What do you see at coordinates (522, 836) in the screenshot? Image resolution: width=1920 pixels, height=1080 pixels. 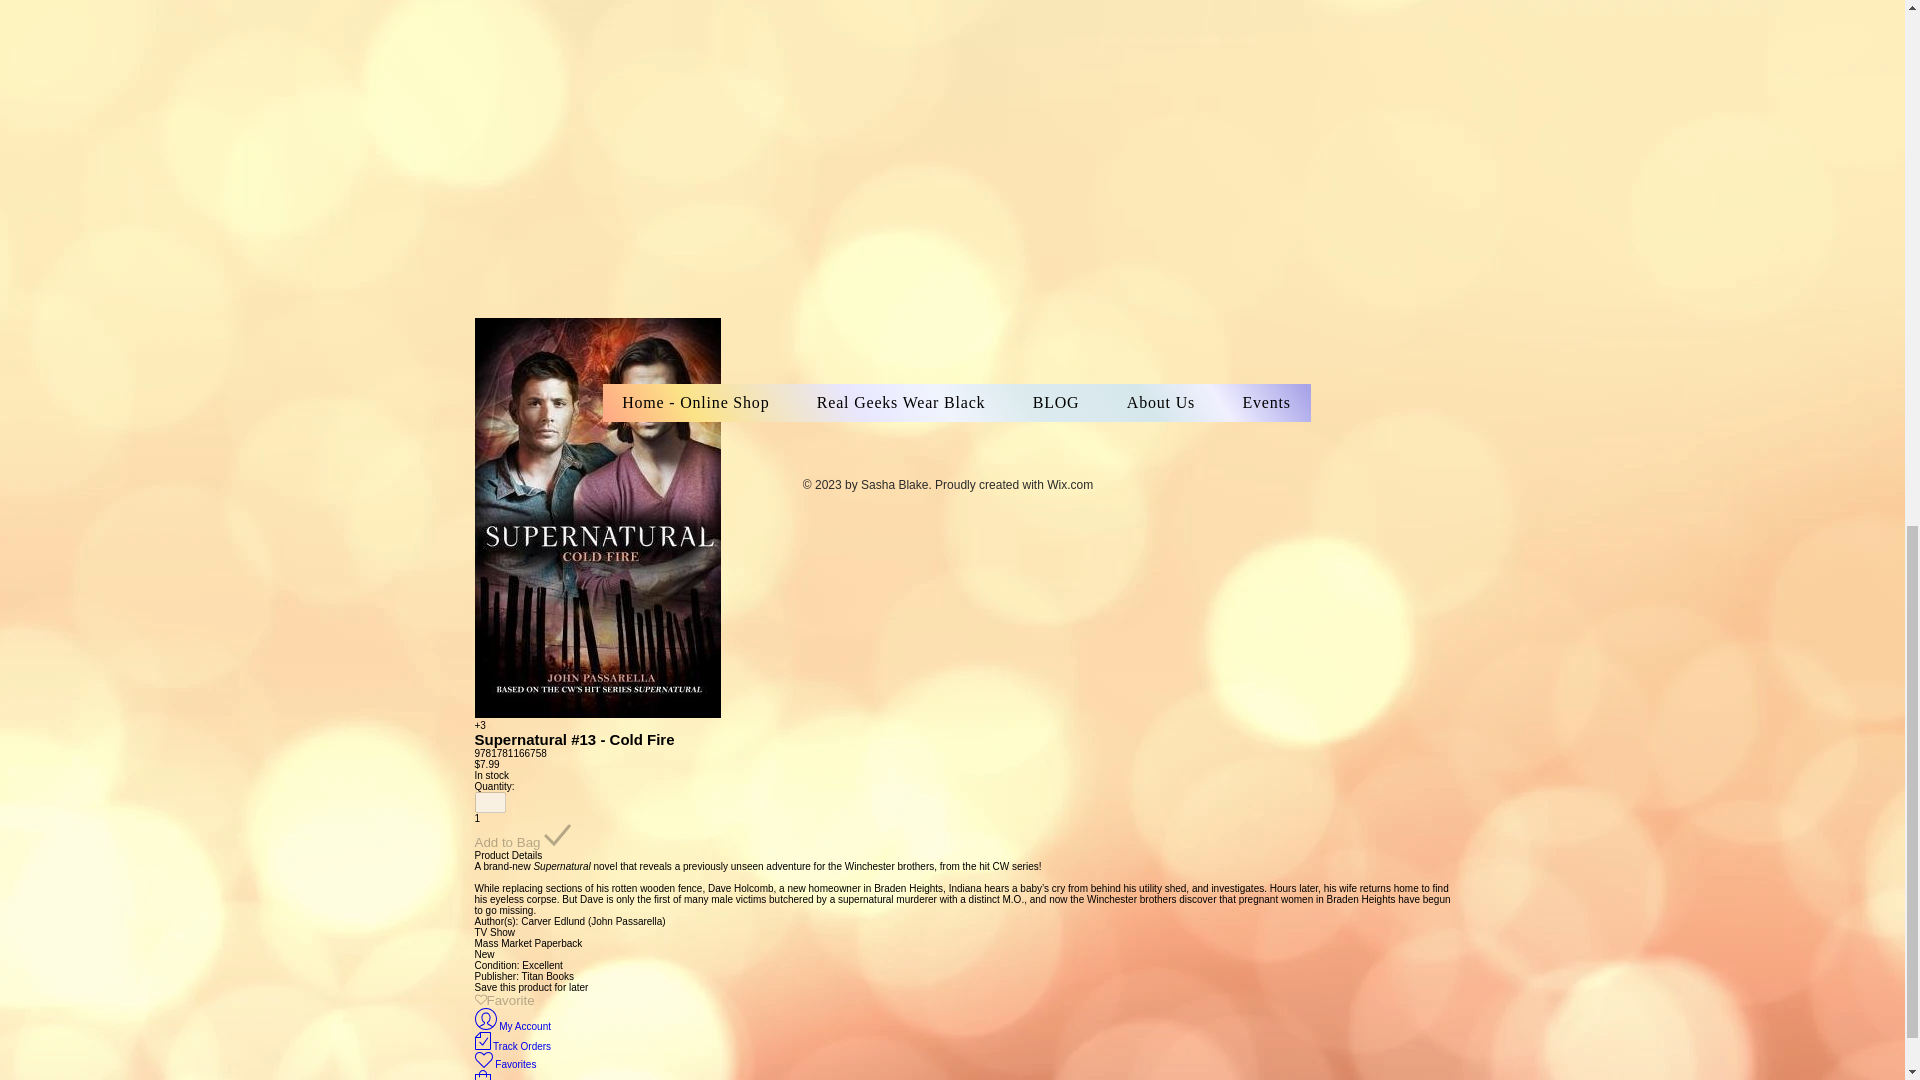 I see `Add to Bag` at bounding box center [522, 836].